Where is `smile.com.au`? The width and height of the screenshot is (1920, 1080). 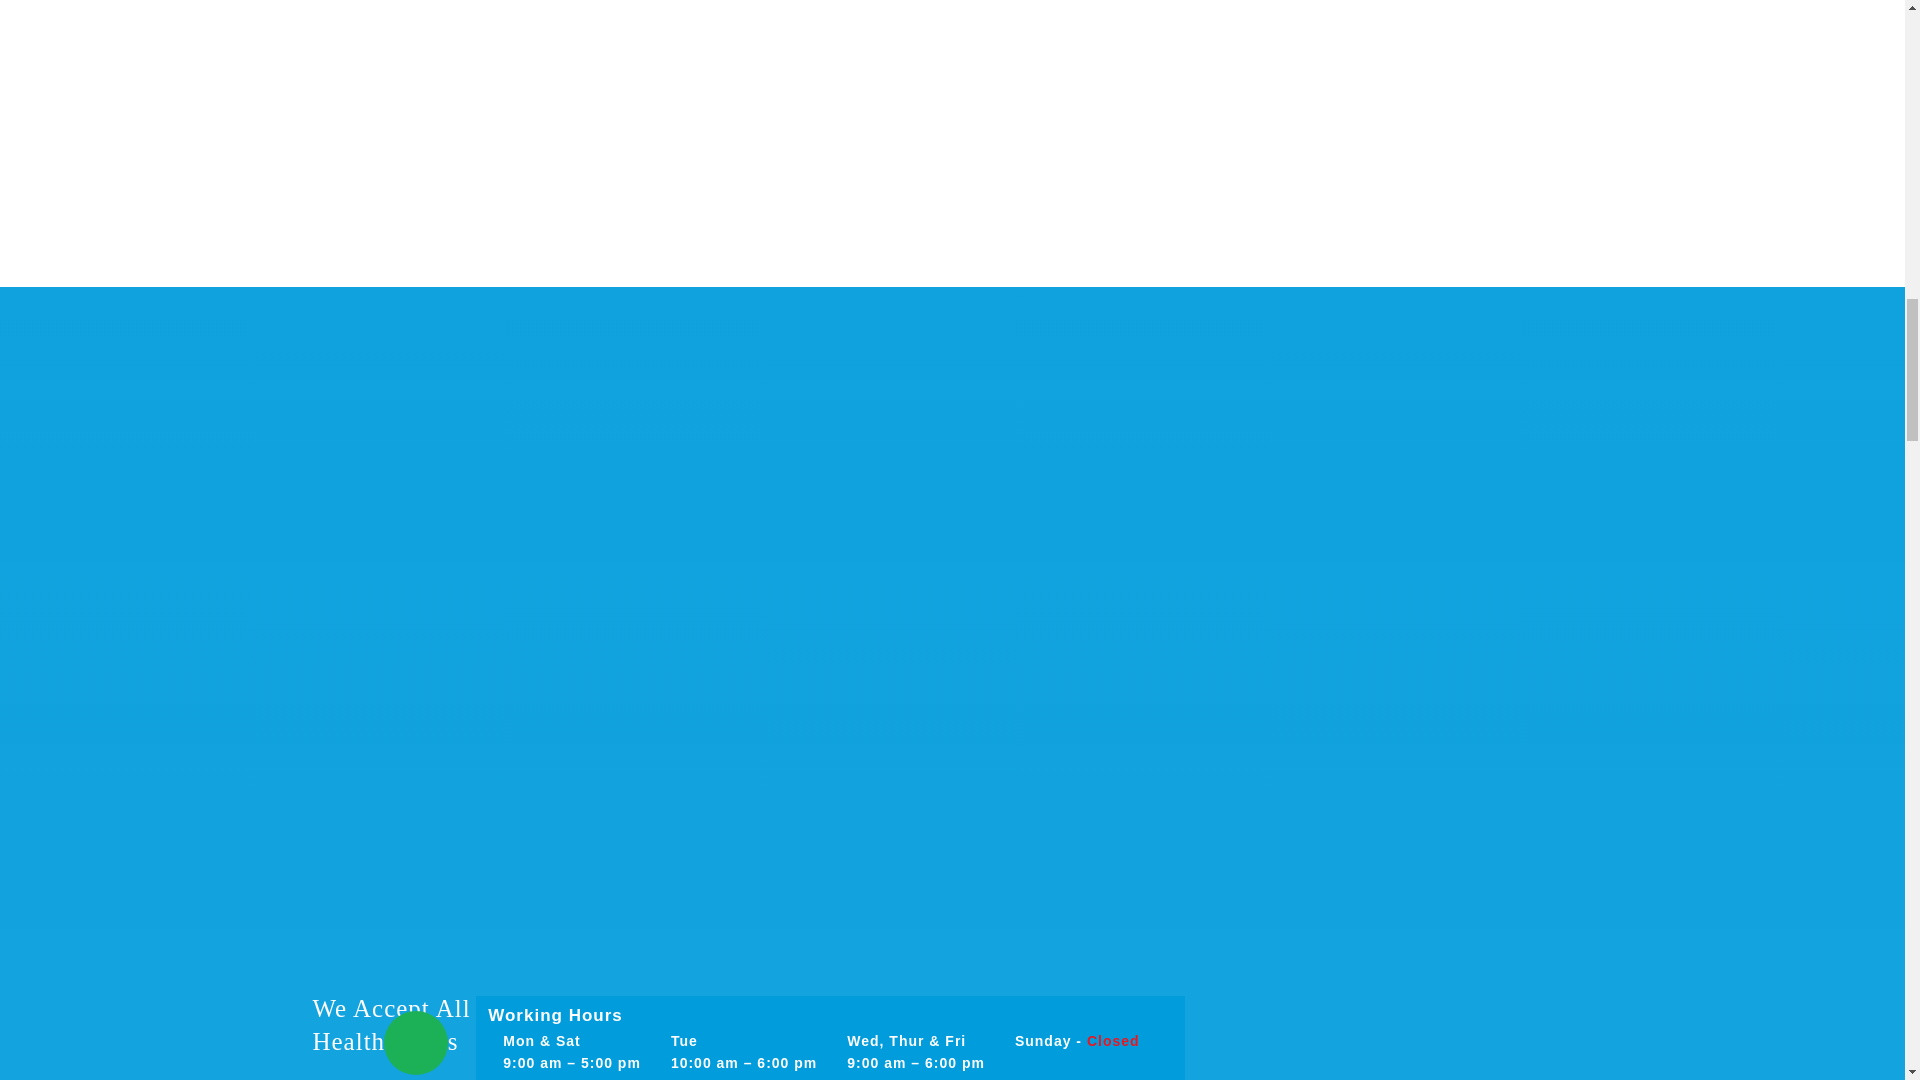
smile.com.au is located at coordinates (740, 1024).